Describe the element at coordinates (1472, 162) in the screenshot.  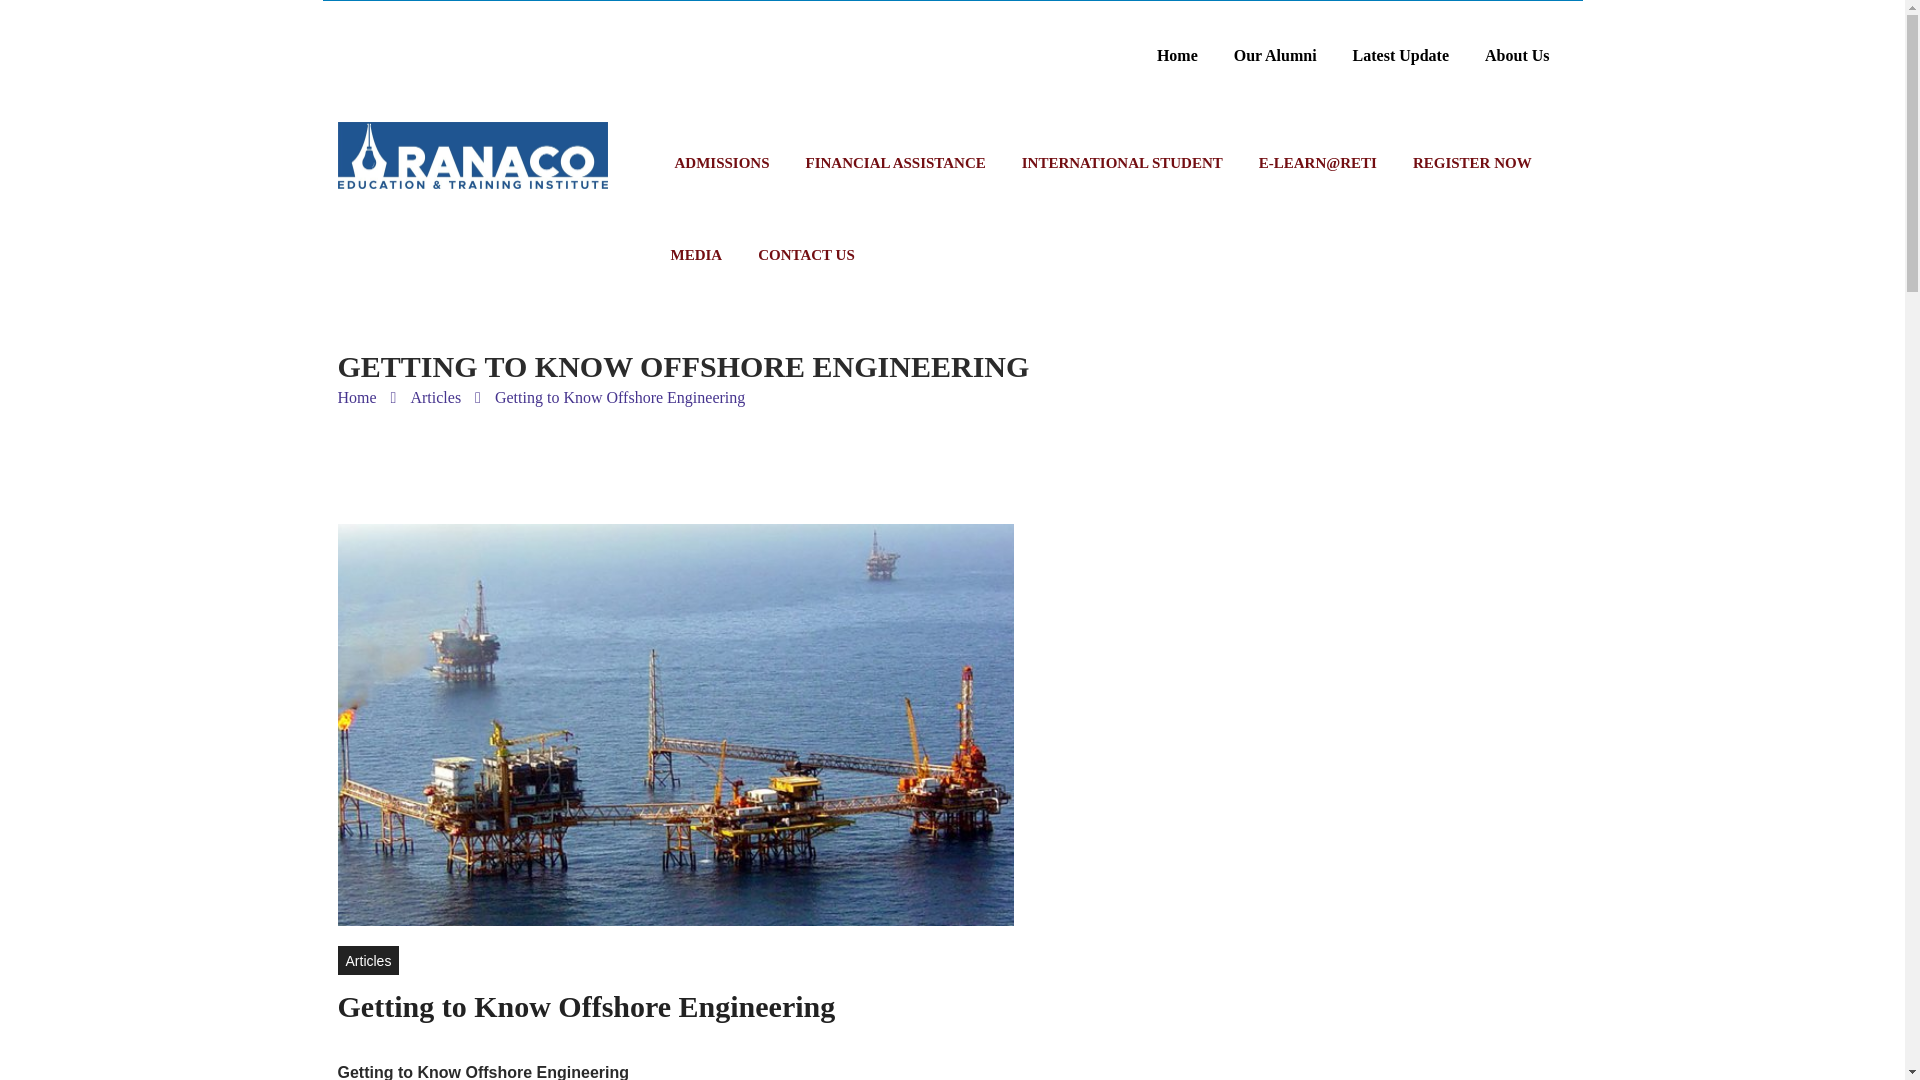
I see `REGISTER NOW` at that location.